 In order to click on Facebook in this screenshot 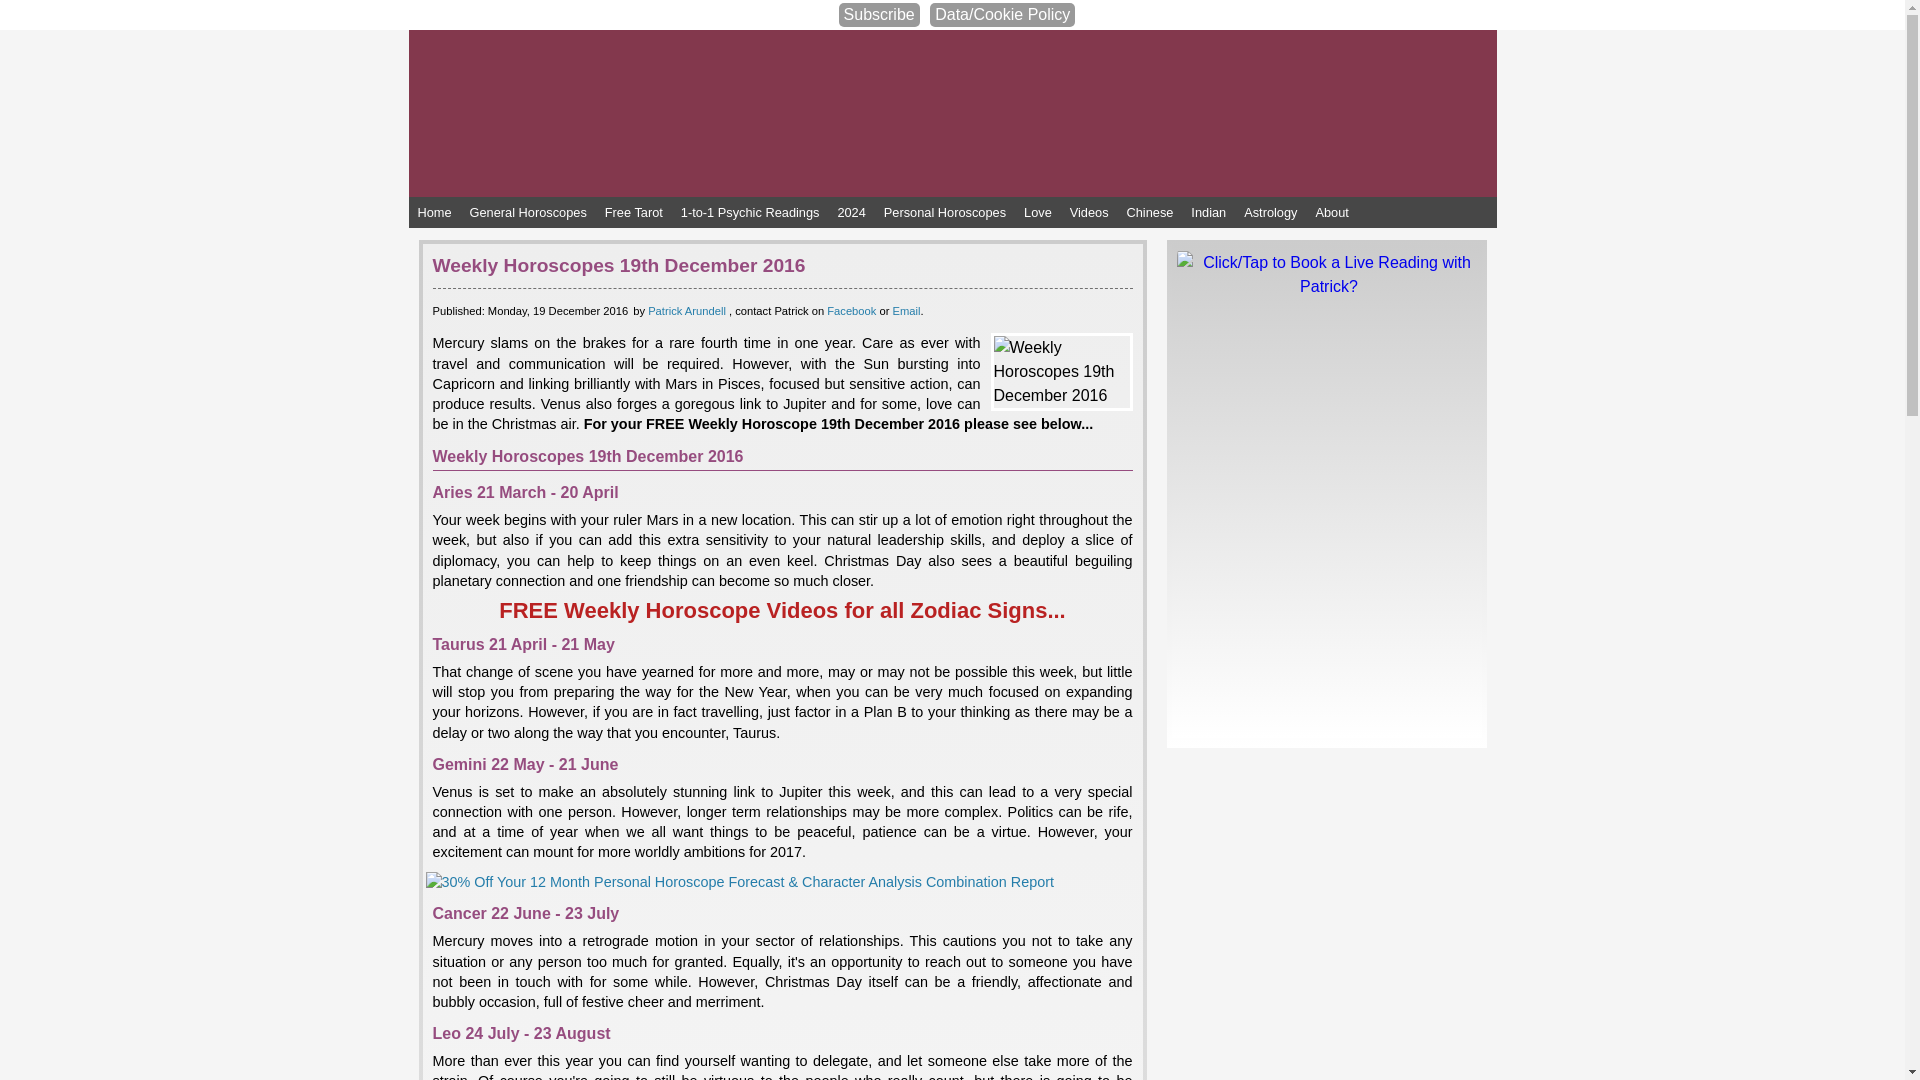, I will do `click(851, 310)`.